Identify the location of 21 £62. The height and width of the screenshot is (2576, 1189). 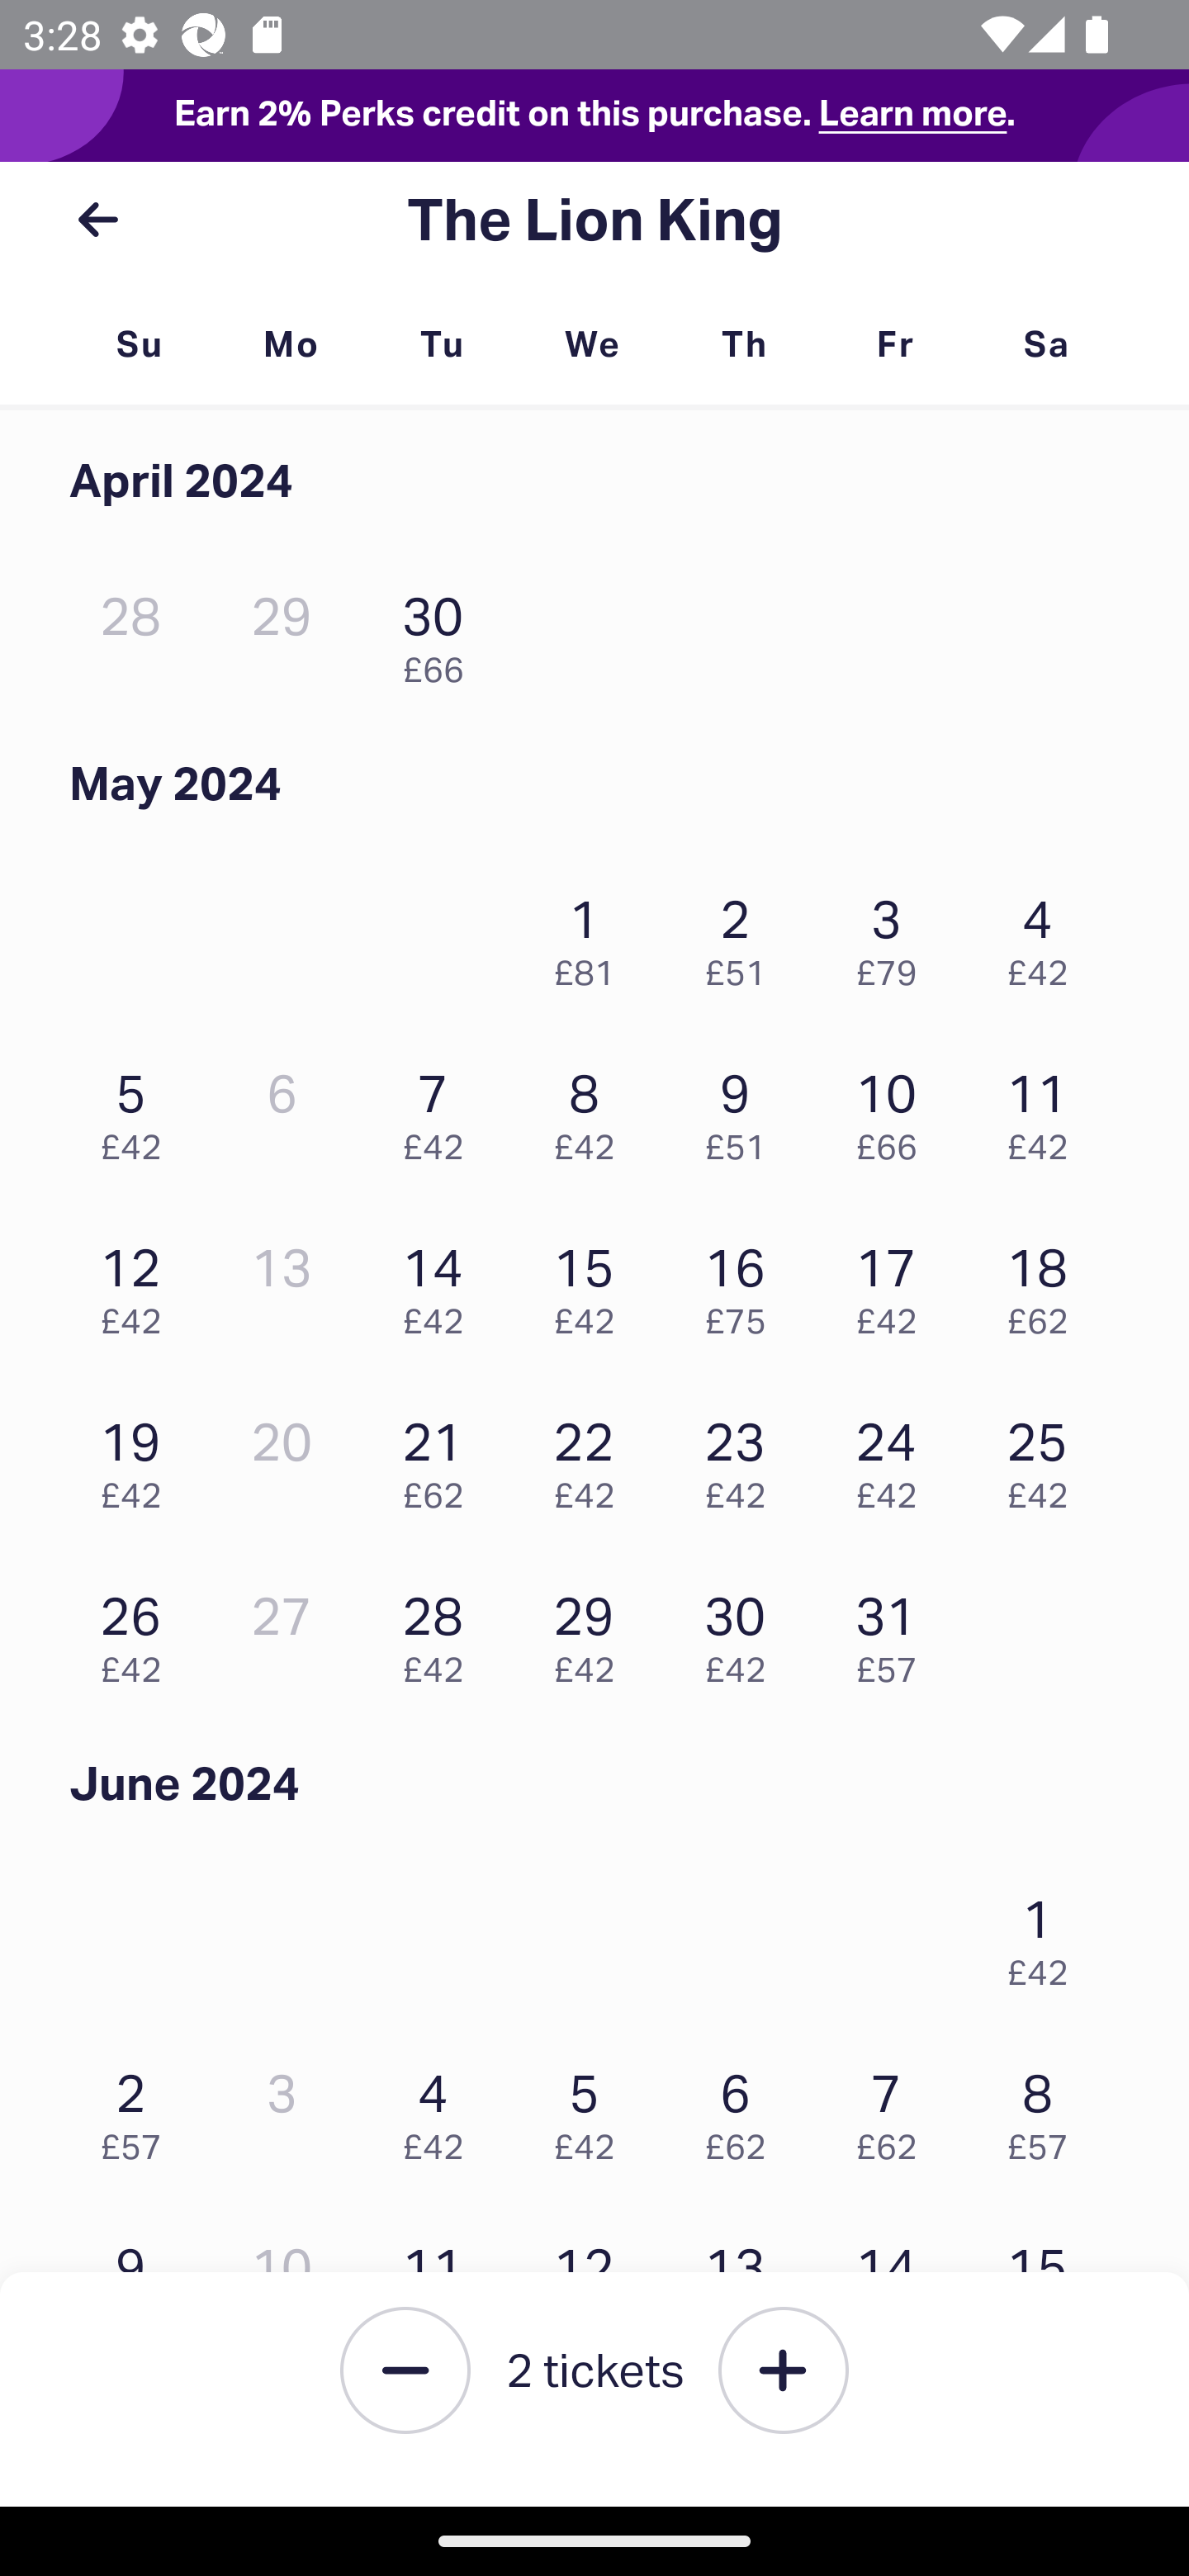
(441, 1456).